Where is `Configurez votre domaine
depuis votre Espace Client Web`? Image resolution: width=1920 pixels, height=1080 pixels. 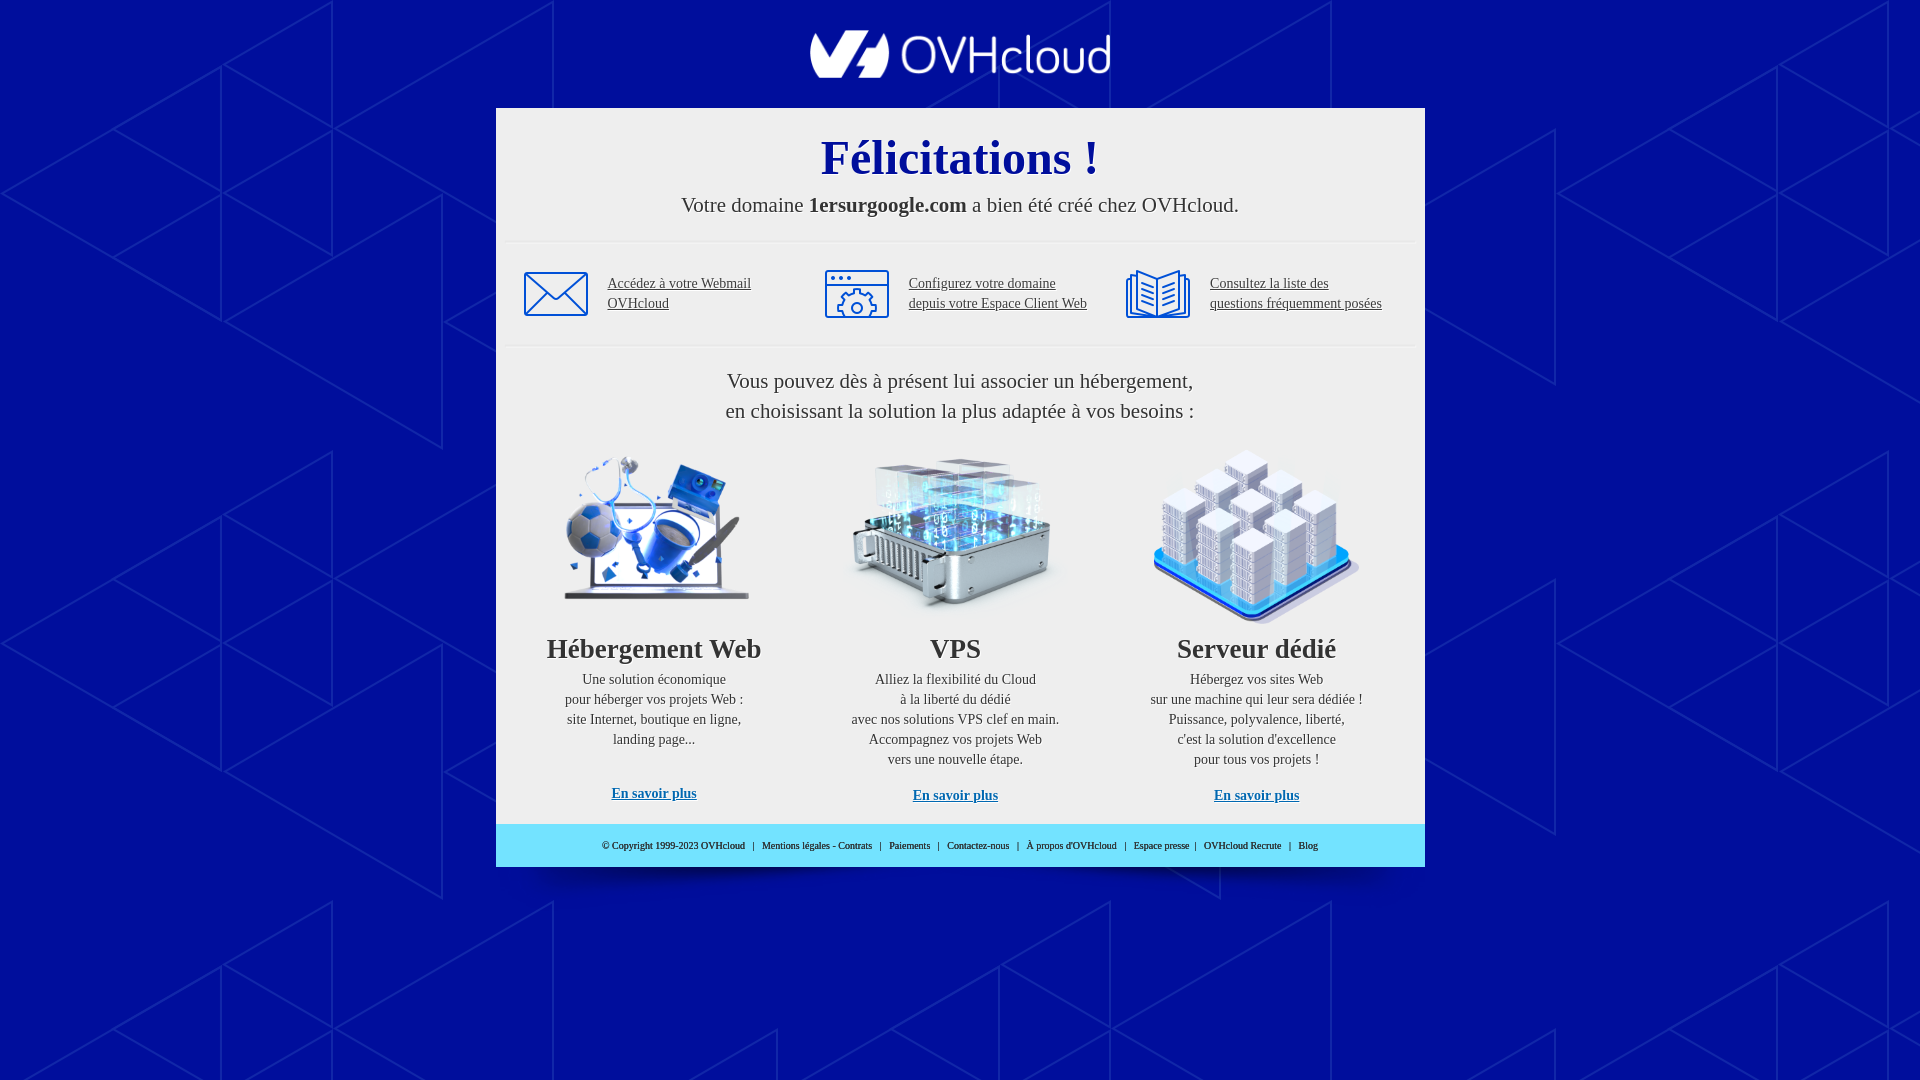
Configurez votre domaine
depuis votre Espace Client Web is located at coordinates (998, 294).